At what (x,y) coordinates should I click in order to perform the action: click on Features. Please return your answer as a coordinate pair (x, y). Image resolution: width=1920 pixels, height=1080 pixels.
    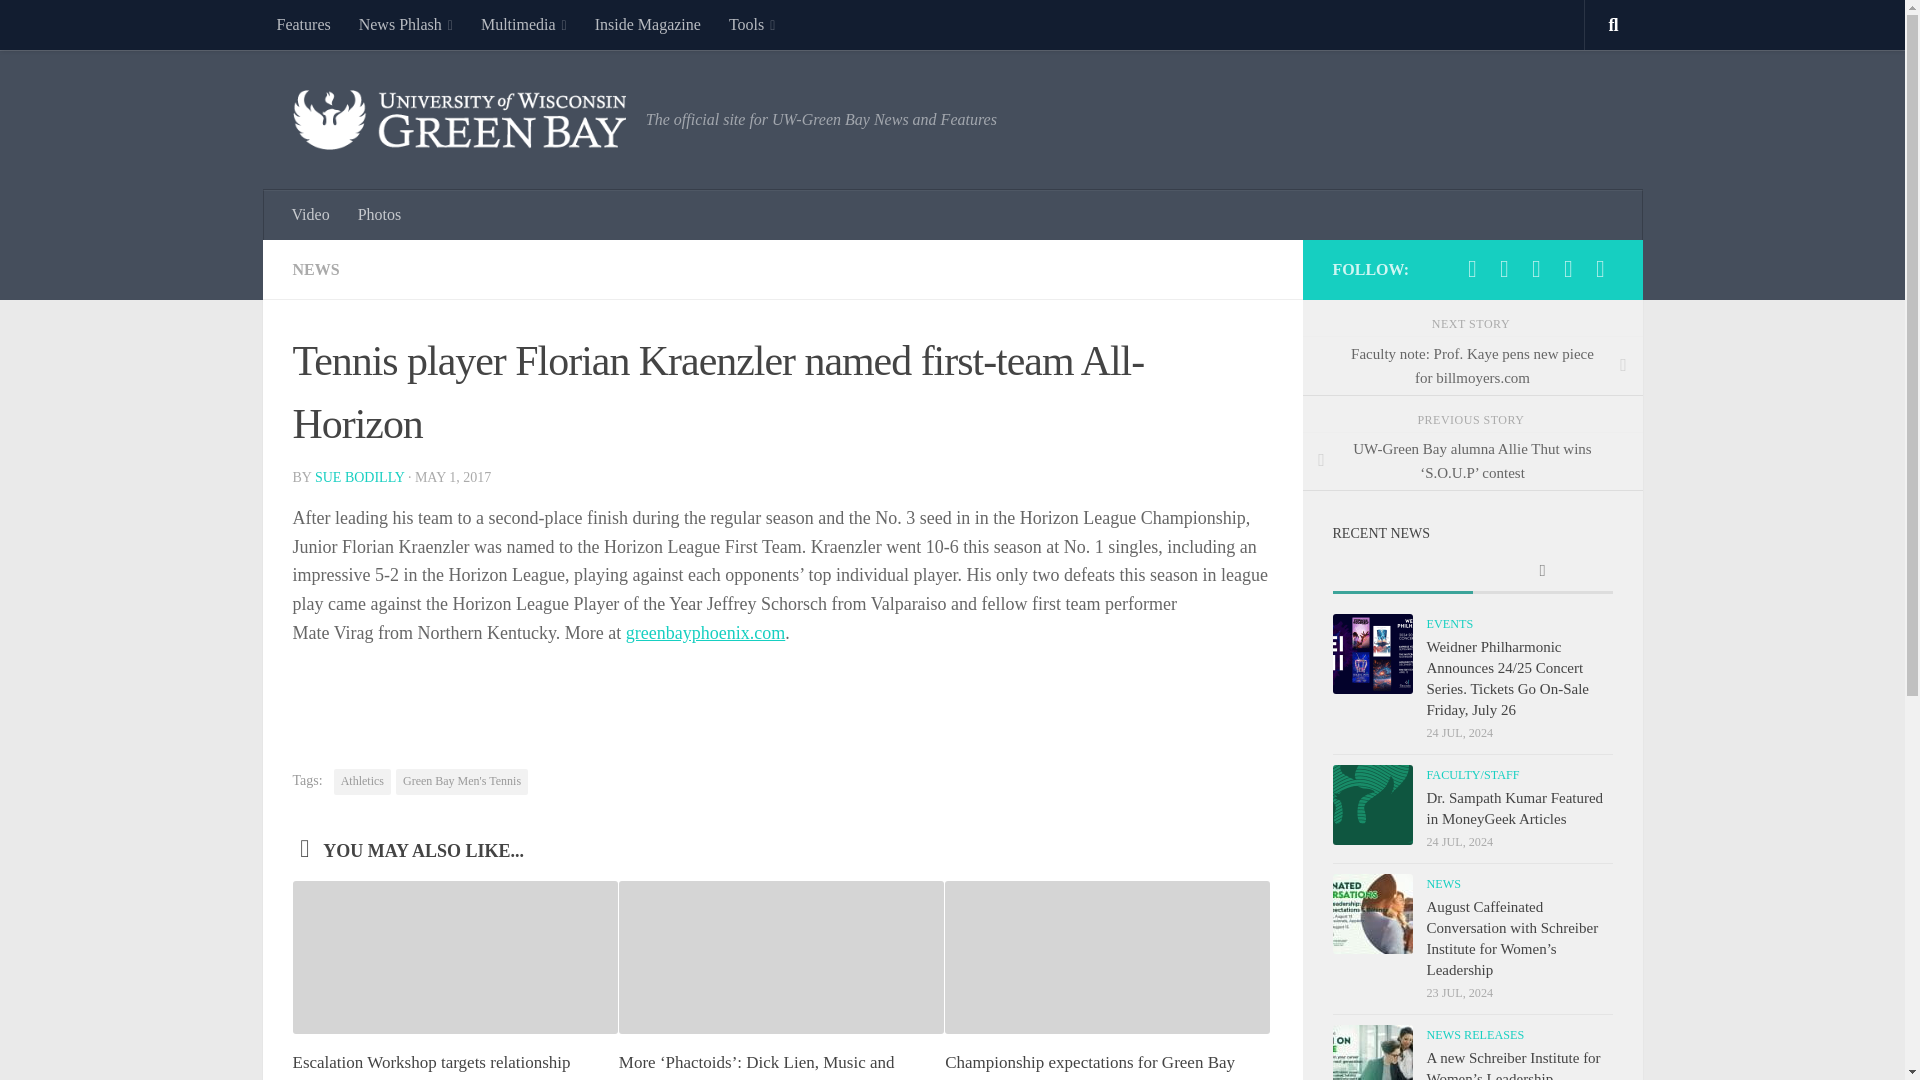
    Looking at the image, I should click on (302, 24).